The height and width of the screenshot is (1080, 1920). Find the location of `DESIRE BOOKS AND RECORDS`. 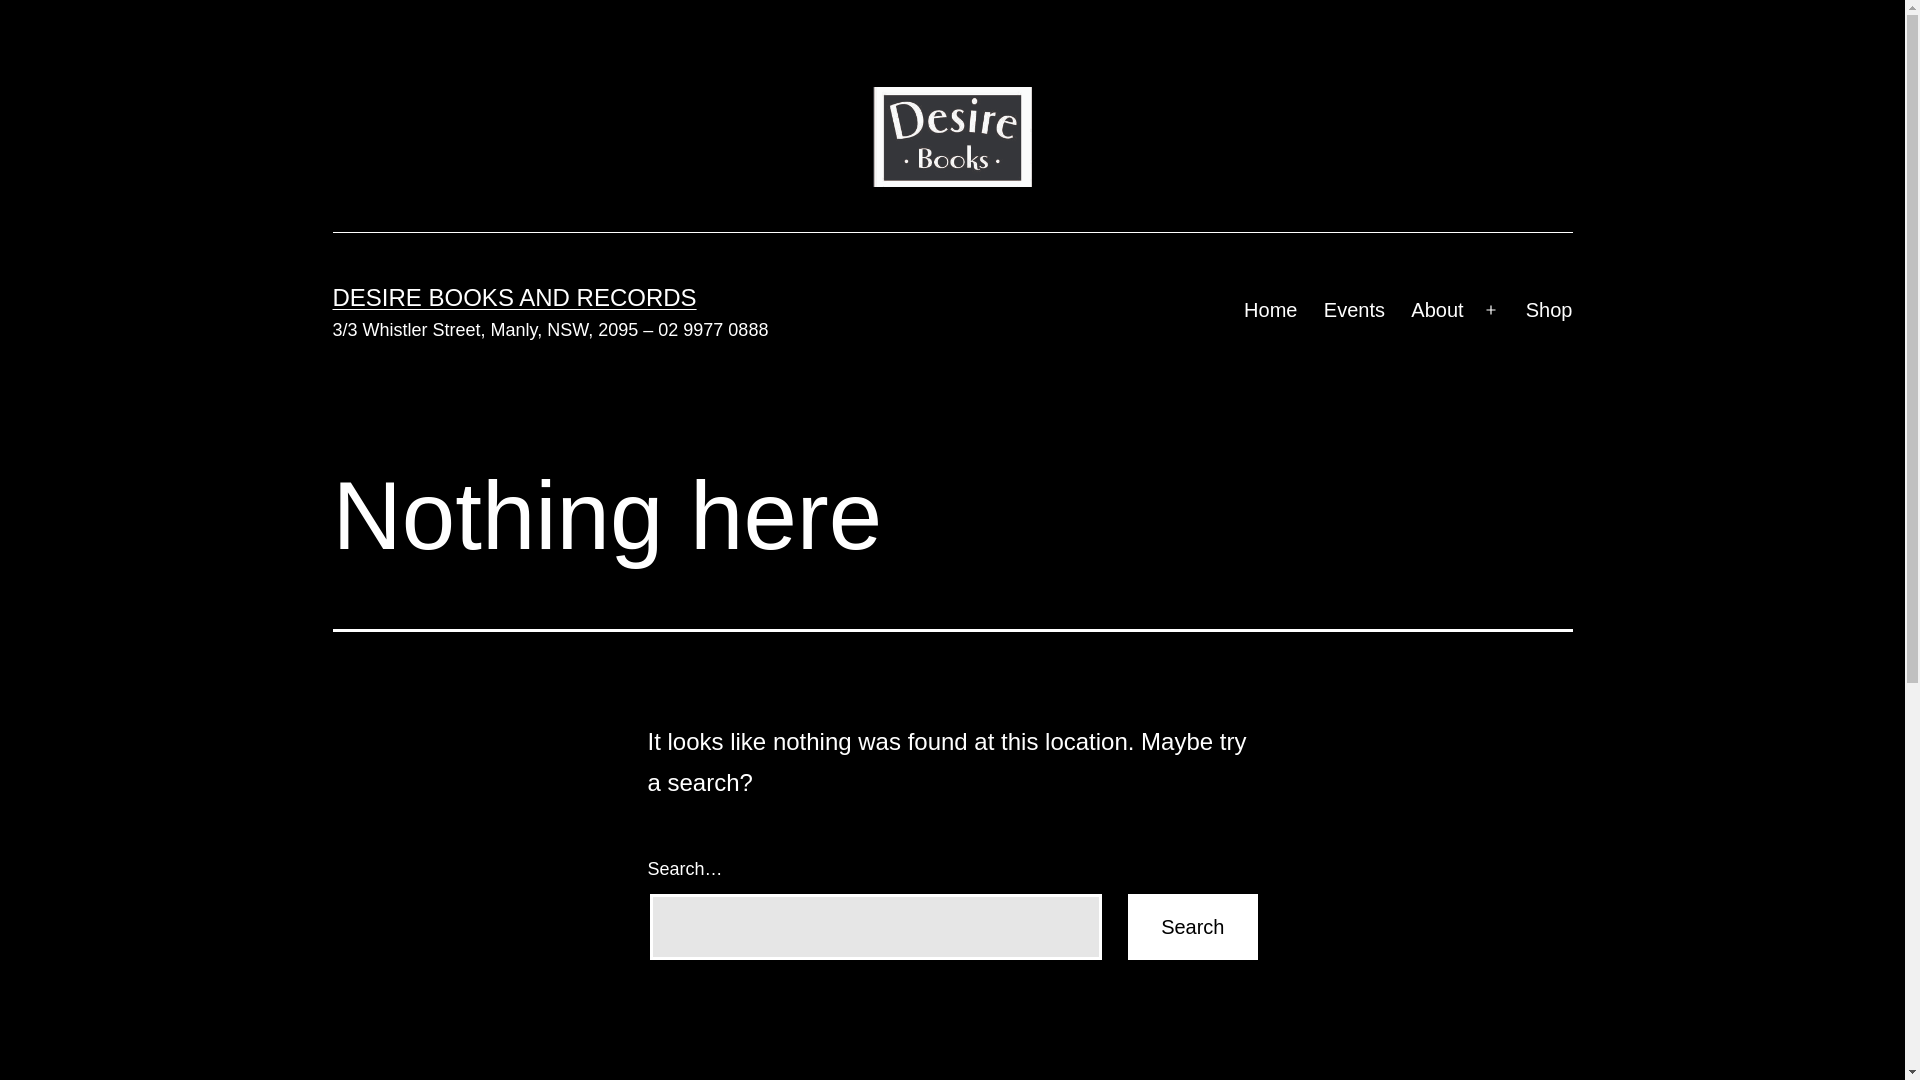

DESIRE BOOKS AND RECORDS is located at coordinates (514, 298).